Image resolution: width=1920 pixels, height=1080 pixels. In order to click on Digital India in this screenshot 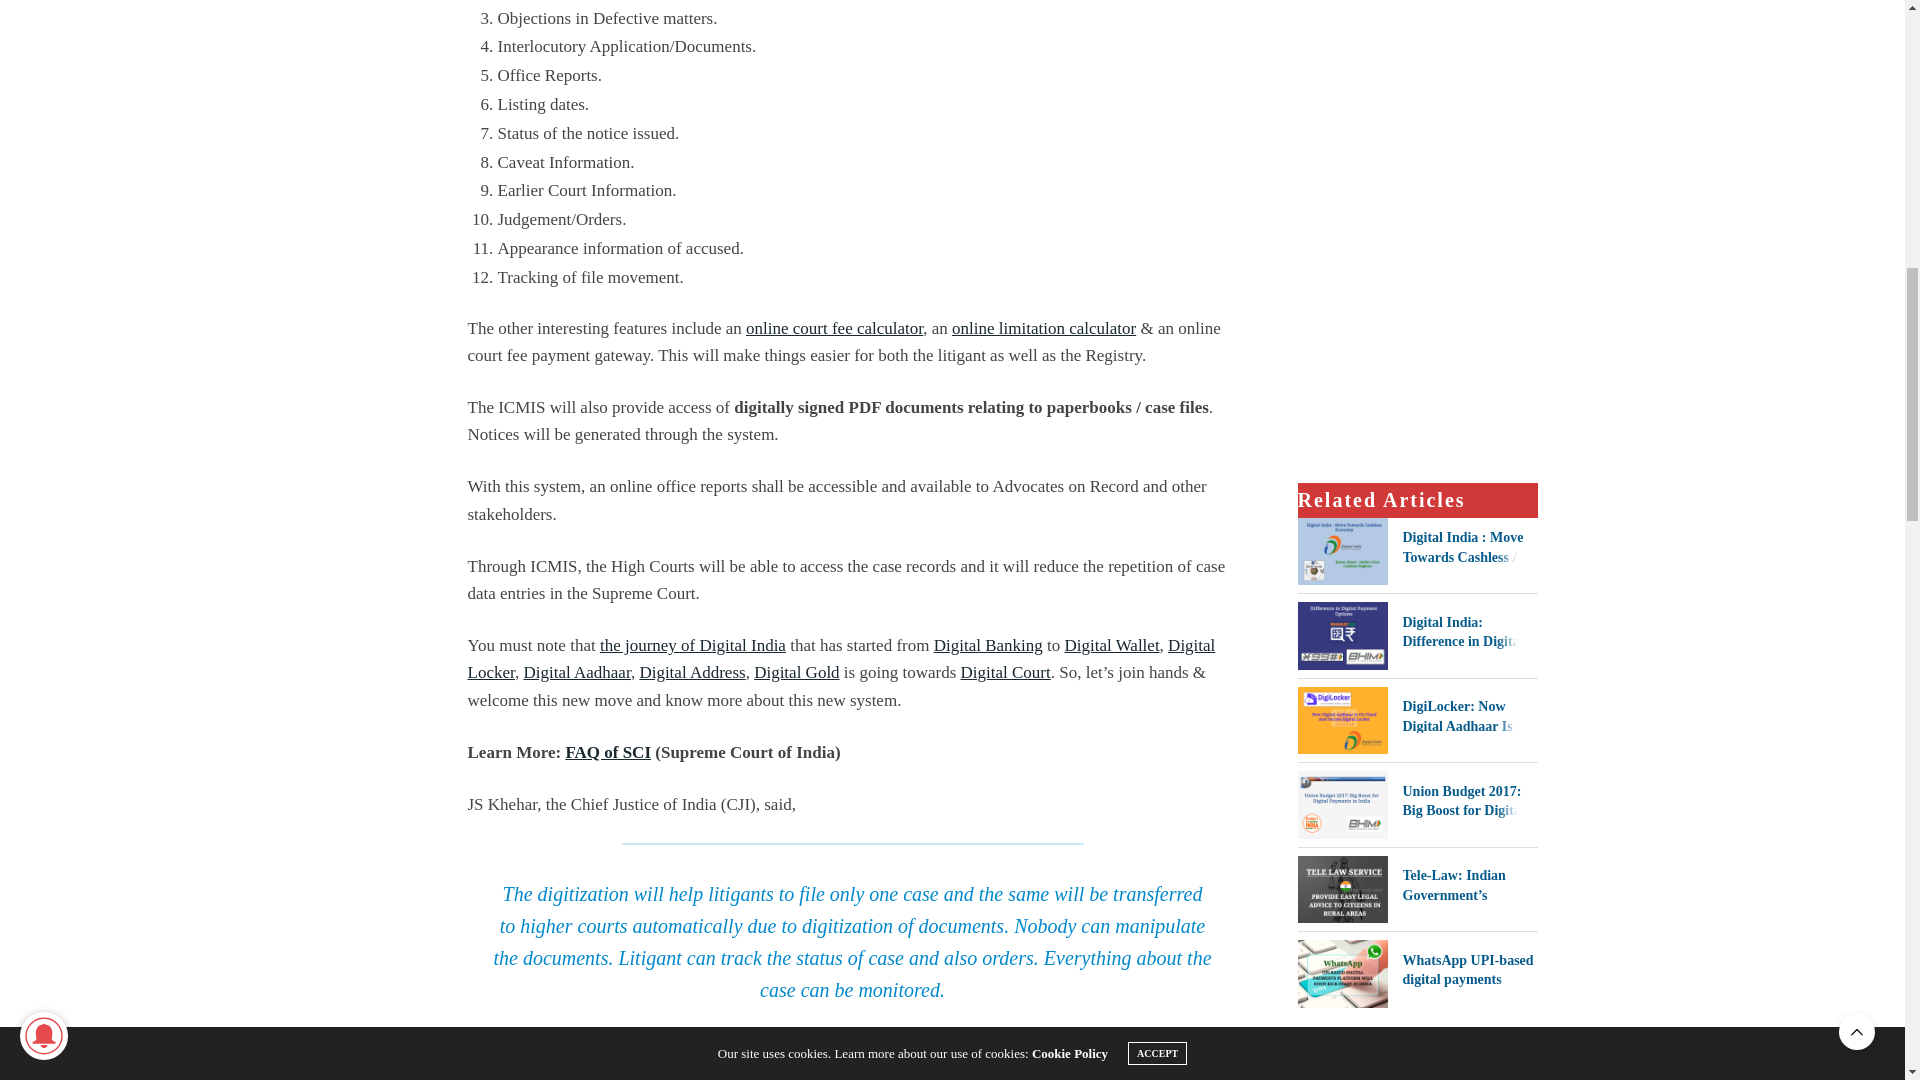, I will do `click(692, 645)`.